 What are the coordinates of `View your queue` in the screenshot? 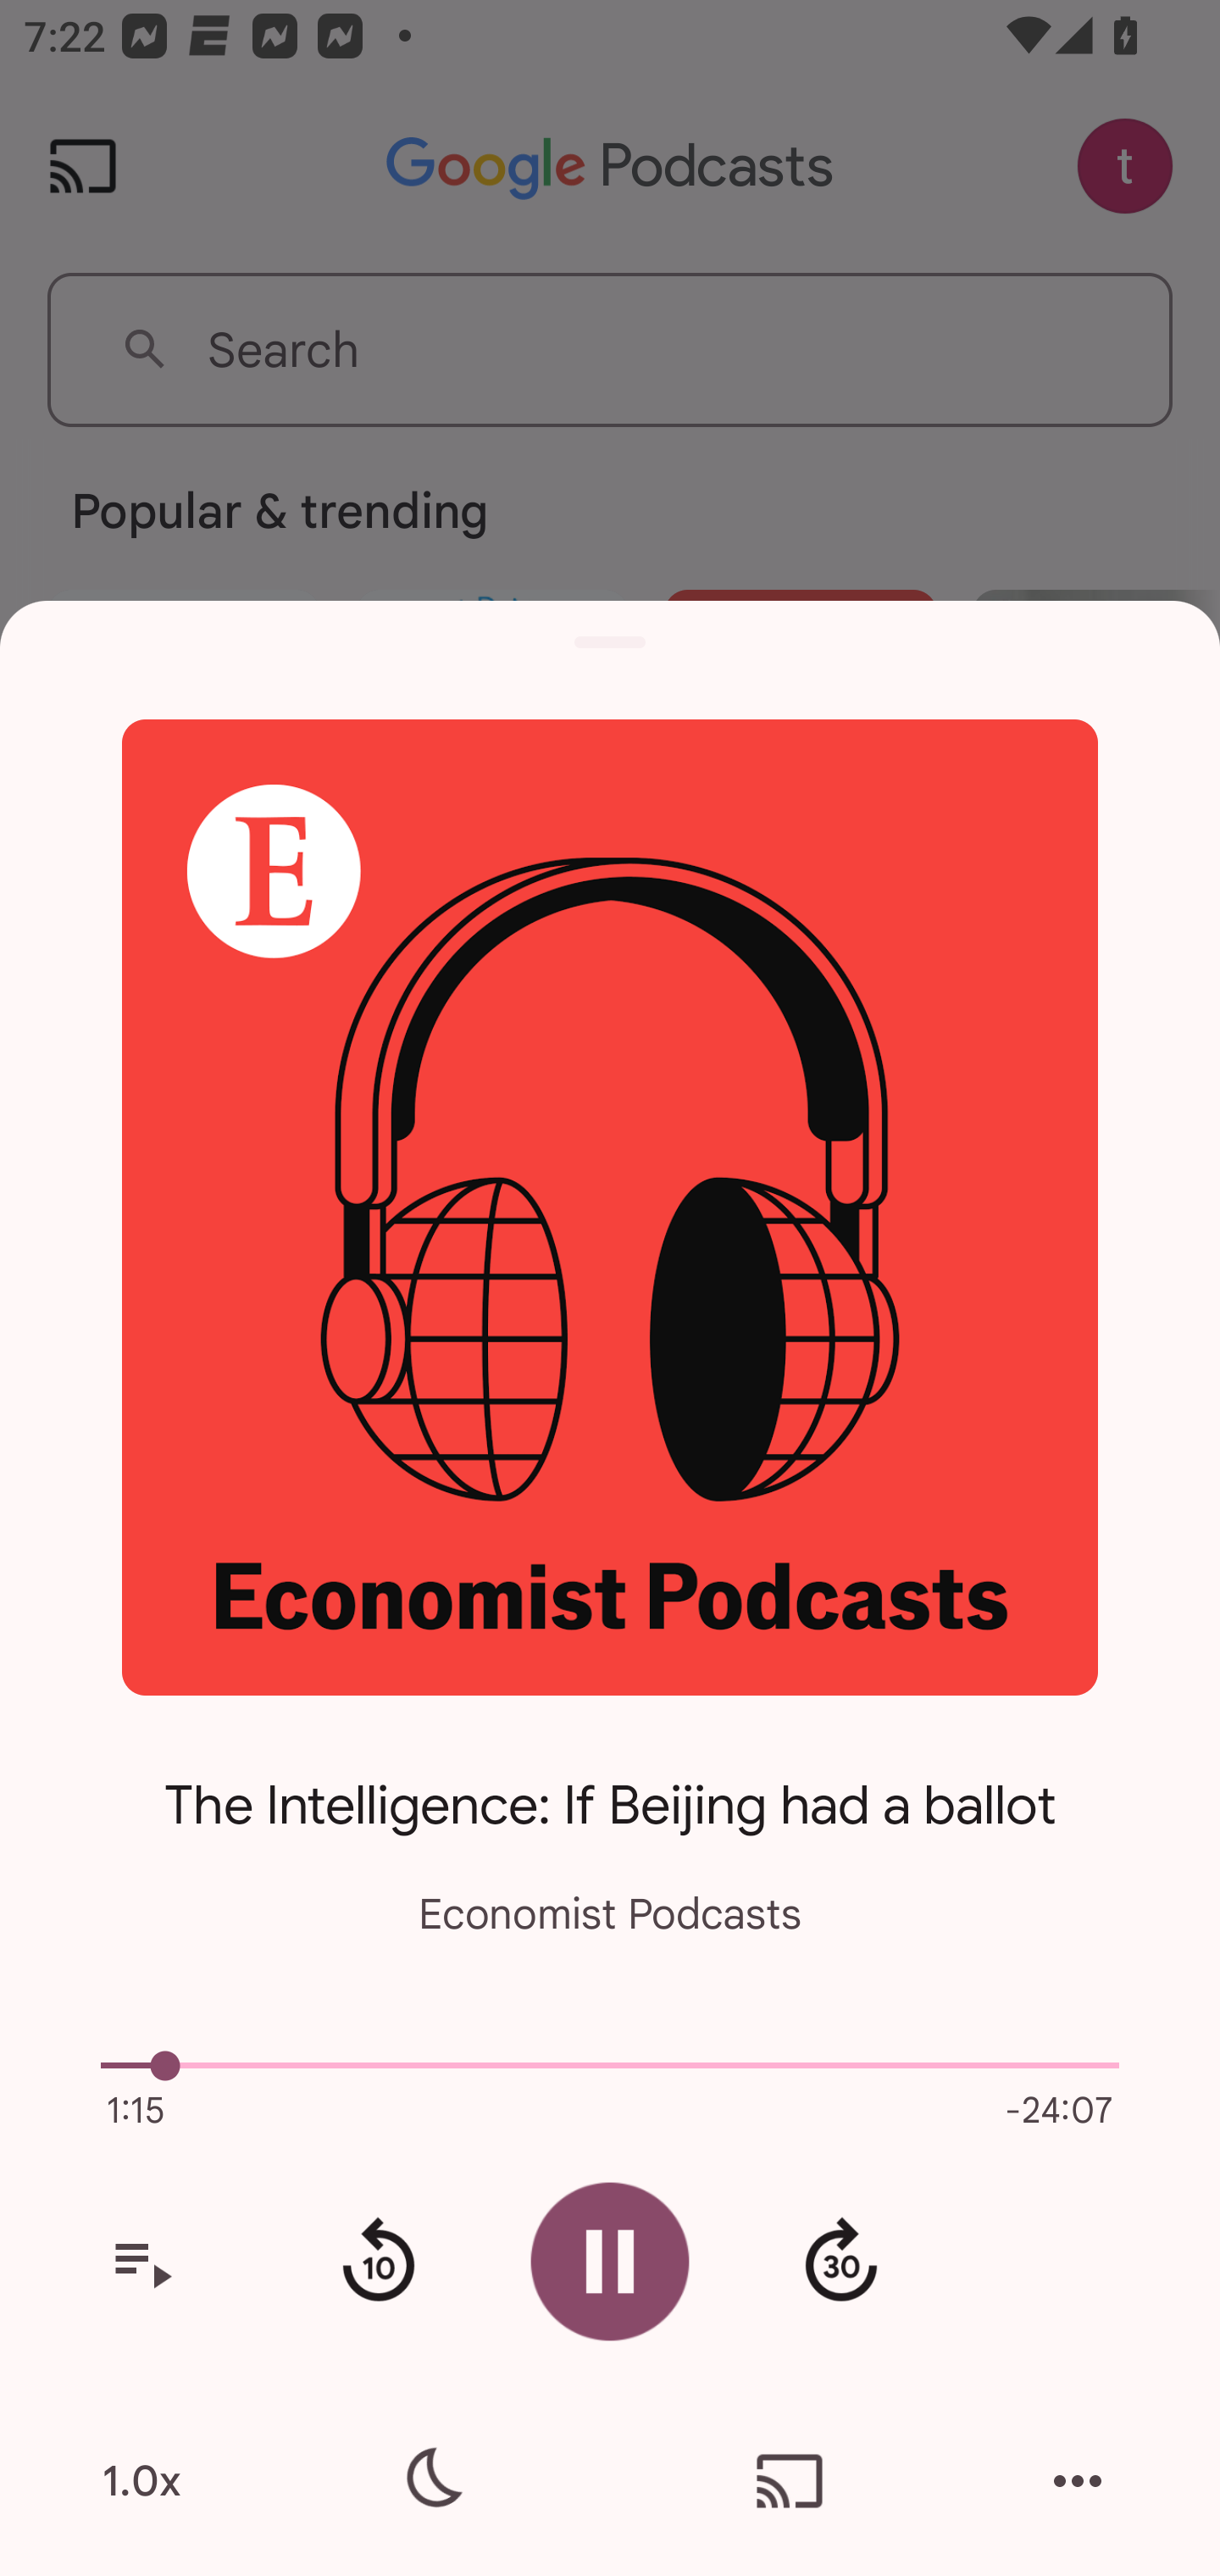 It's located at (141, 2262).